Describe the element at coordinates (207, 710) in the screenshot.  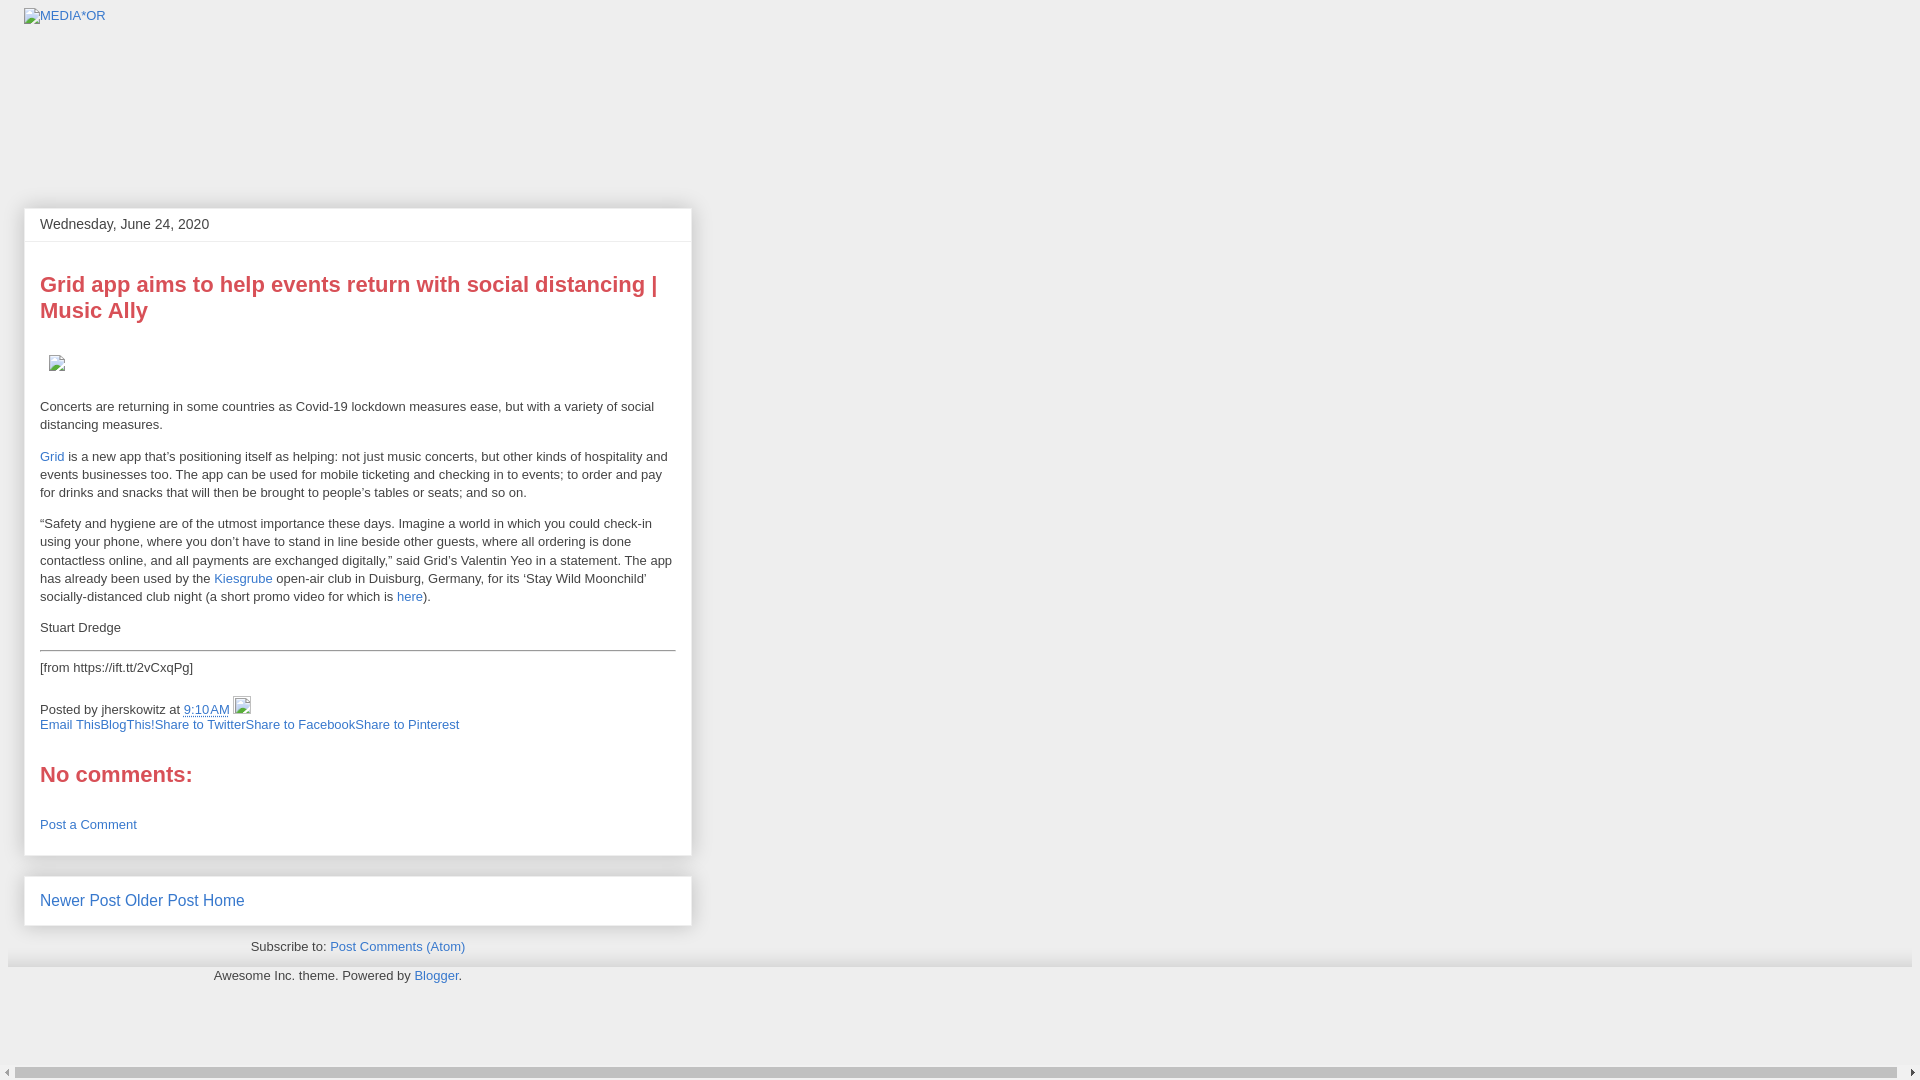
I see `permanent link` at that location.